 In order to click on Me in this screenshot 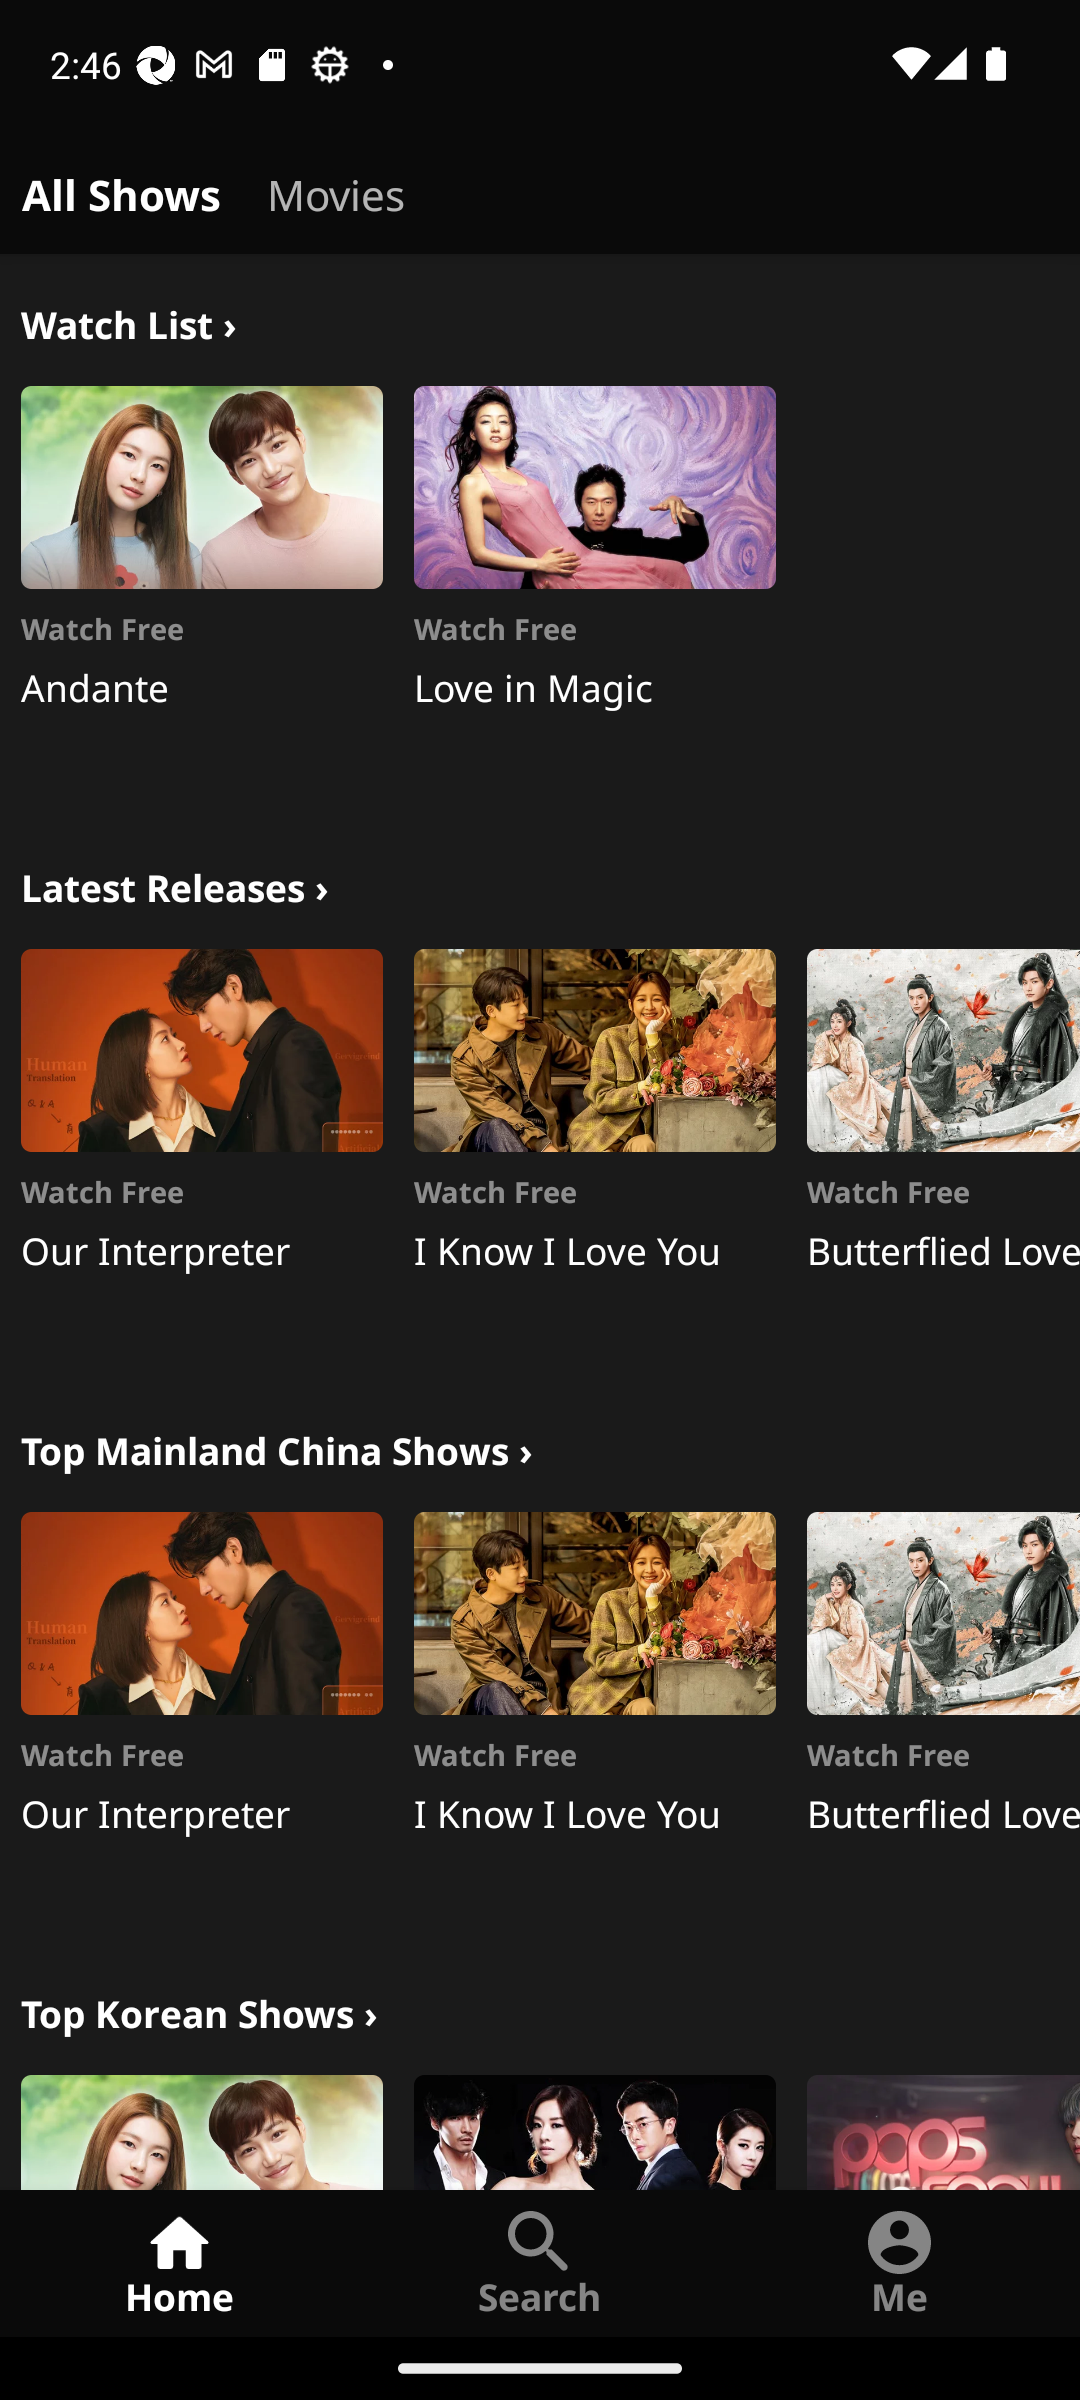, I will do `click(900, 2262)`.